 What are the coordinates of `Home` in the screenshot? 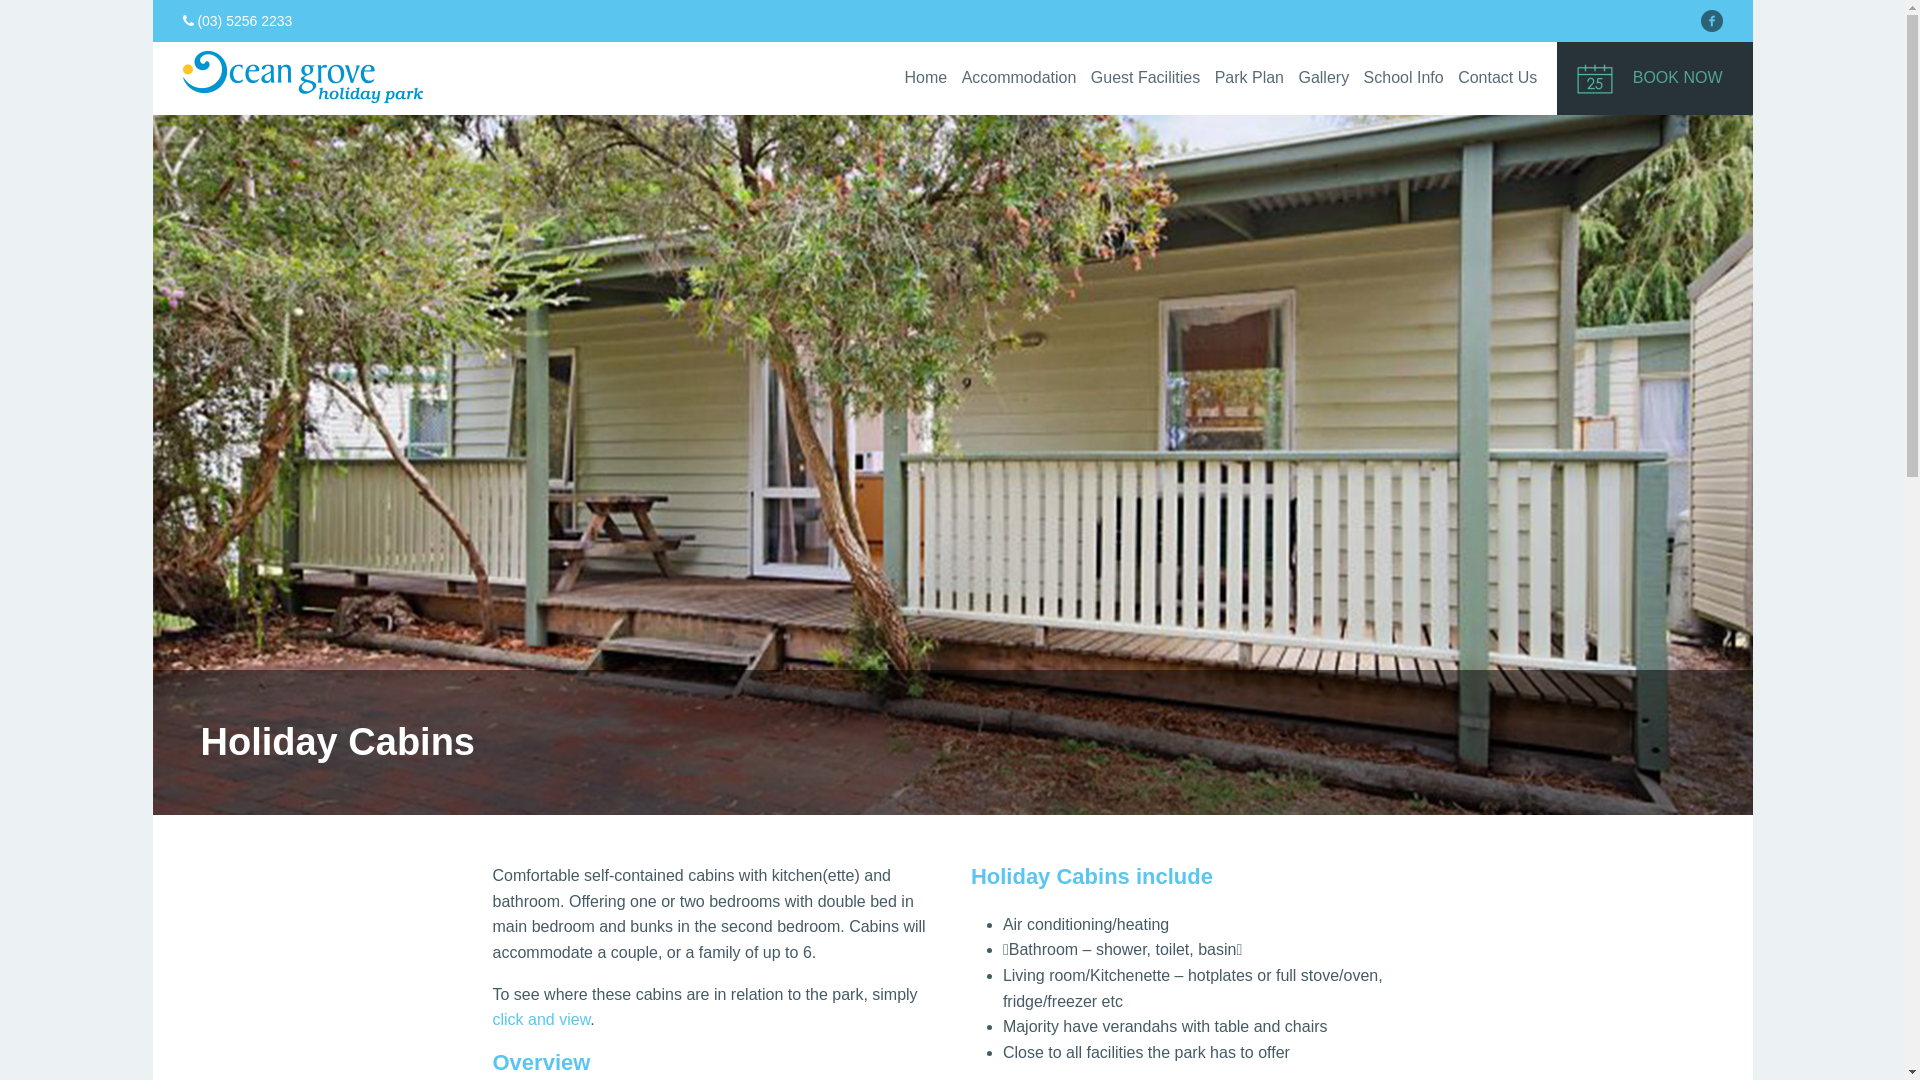 It's located at (926, 78).